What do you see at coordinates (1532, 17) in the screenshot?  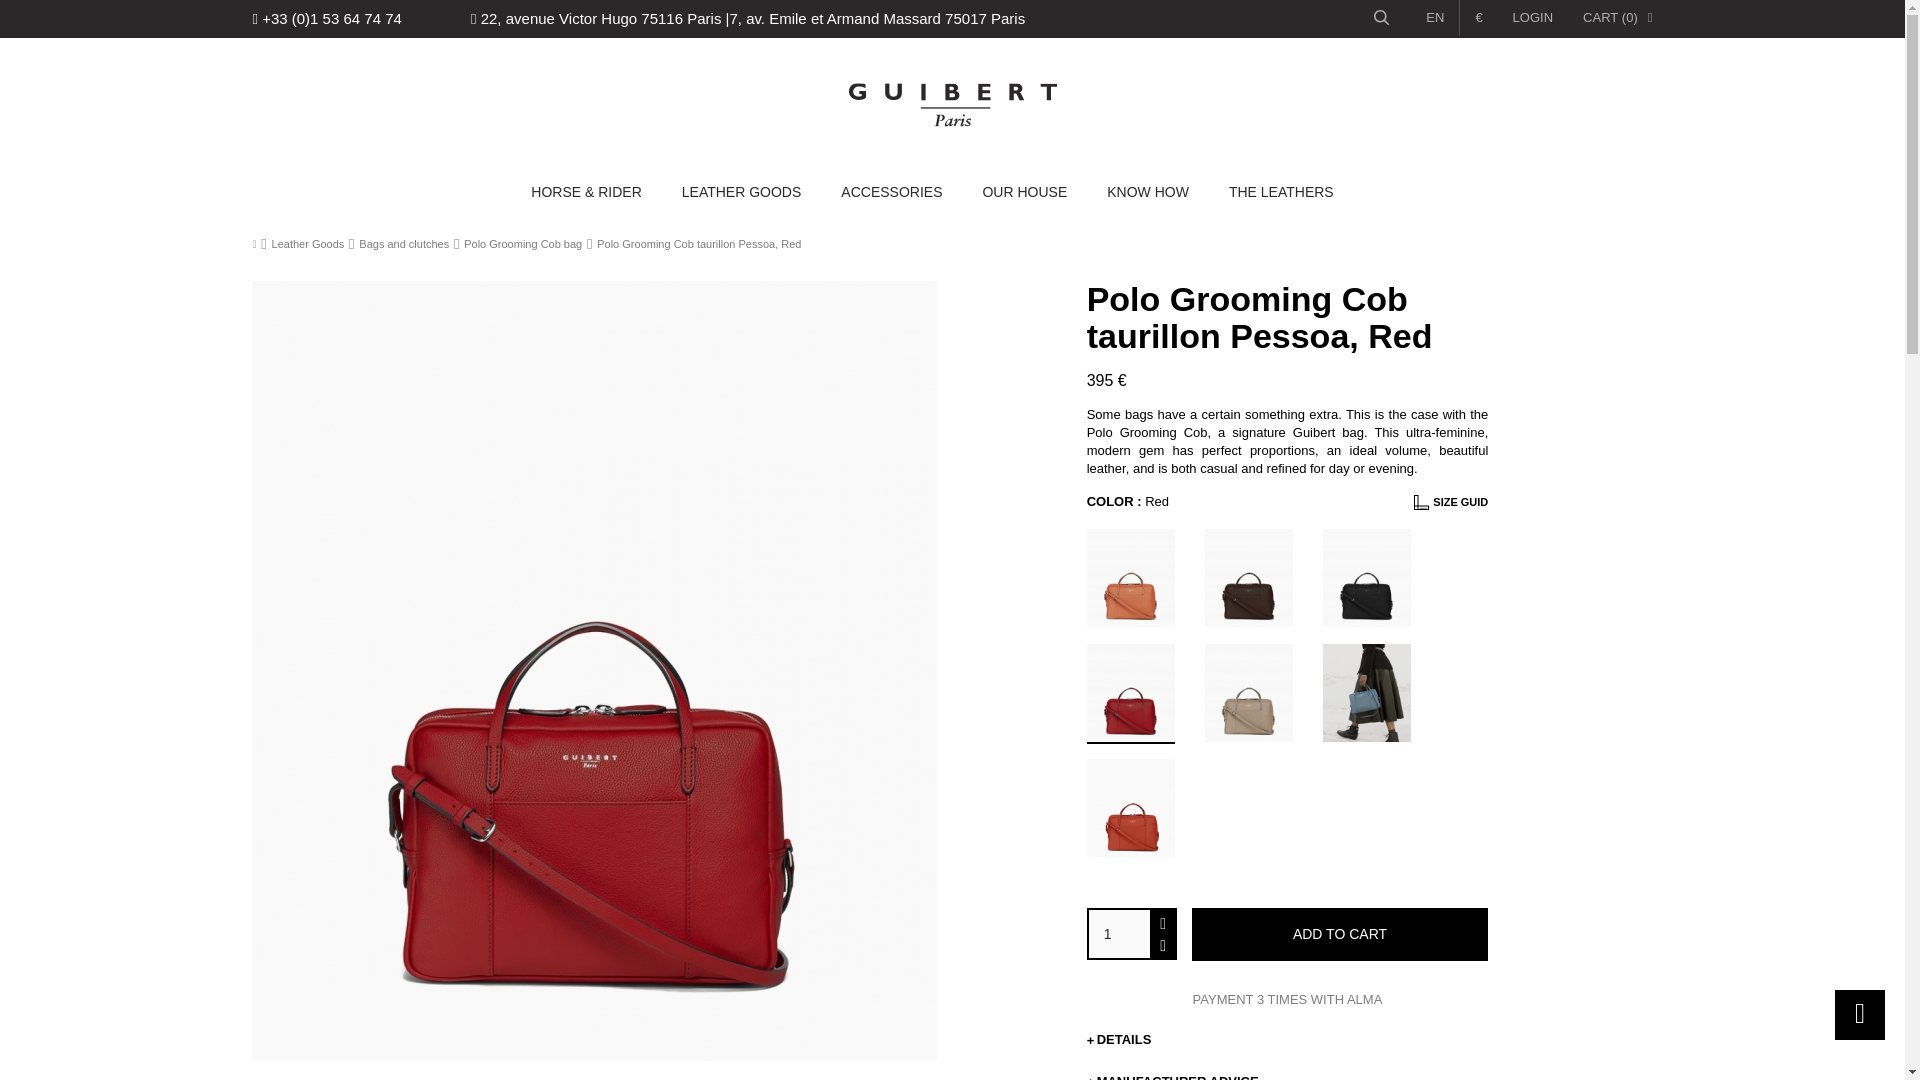 I see `Log in to your customer account` at bounding box center [1532, 17].